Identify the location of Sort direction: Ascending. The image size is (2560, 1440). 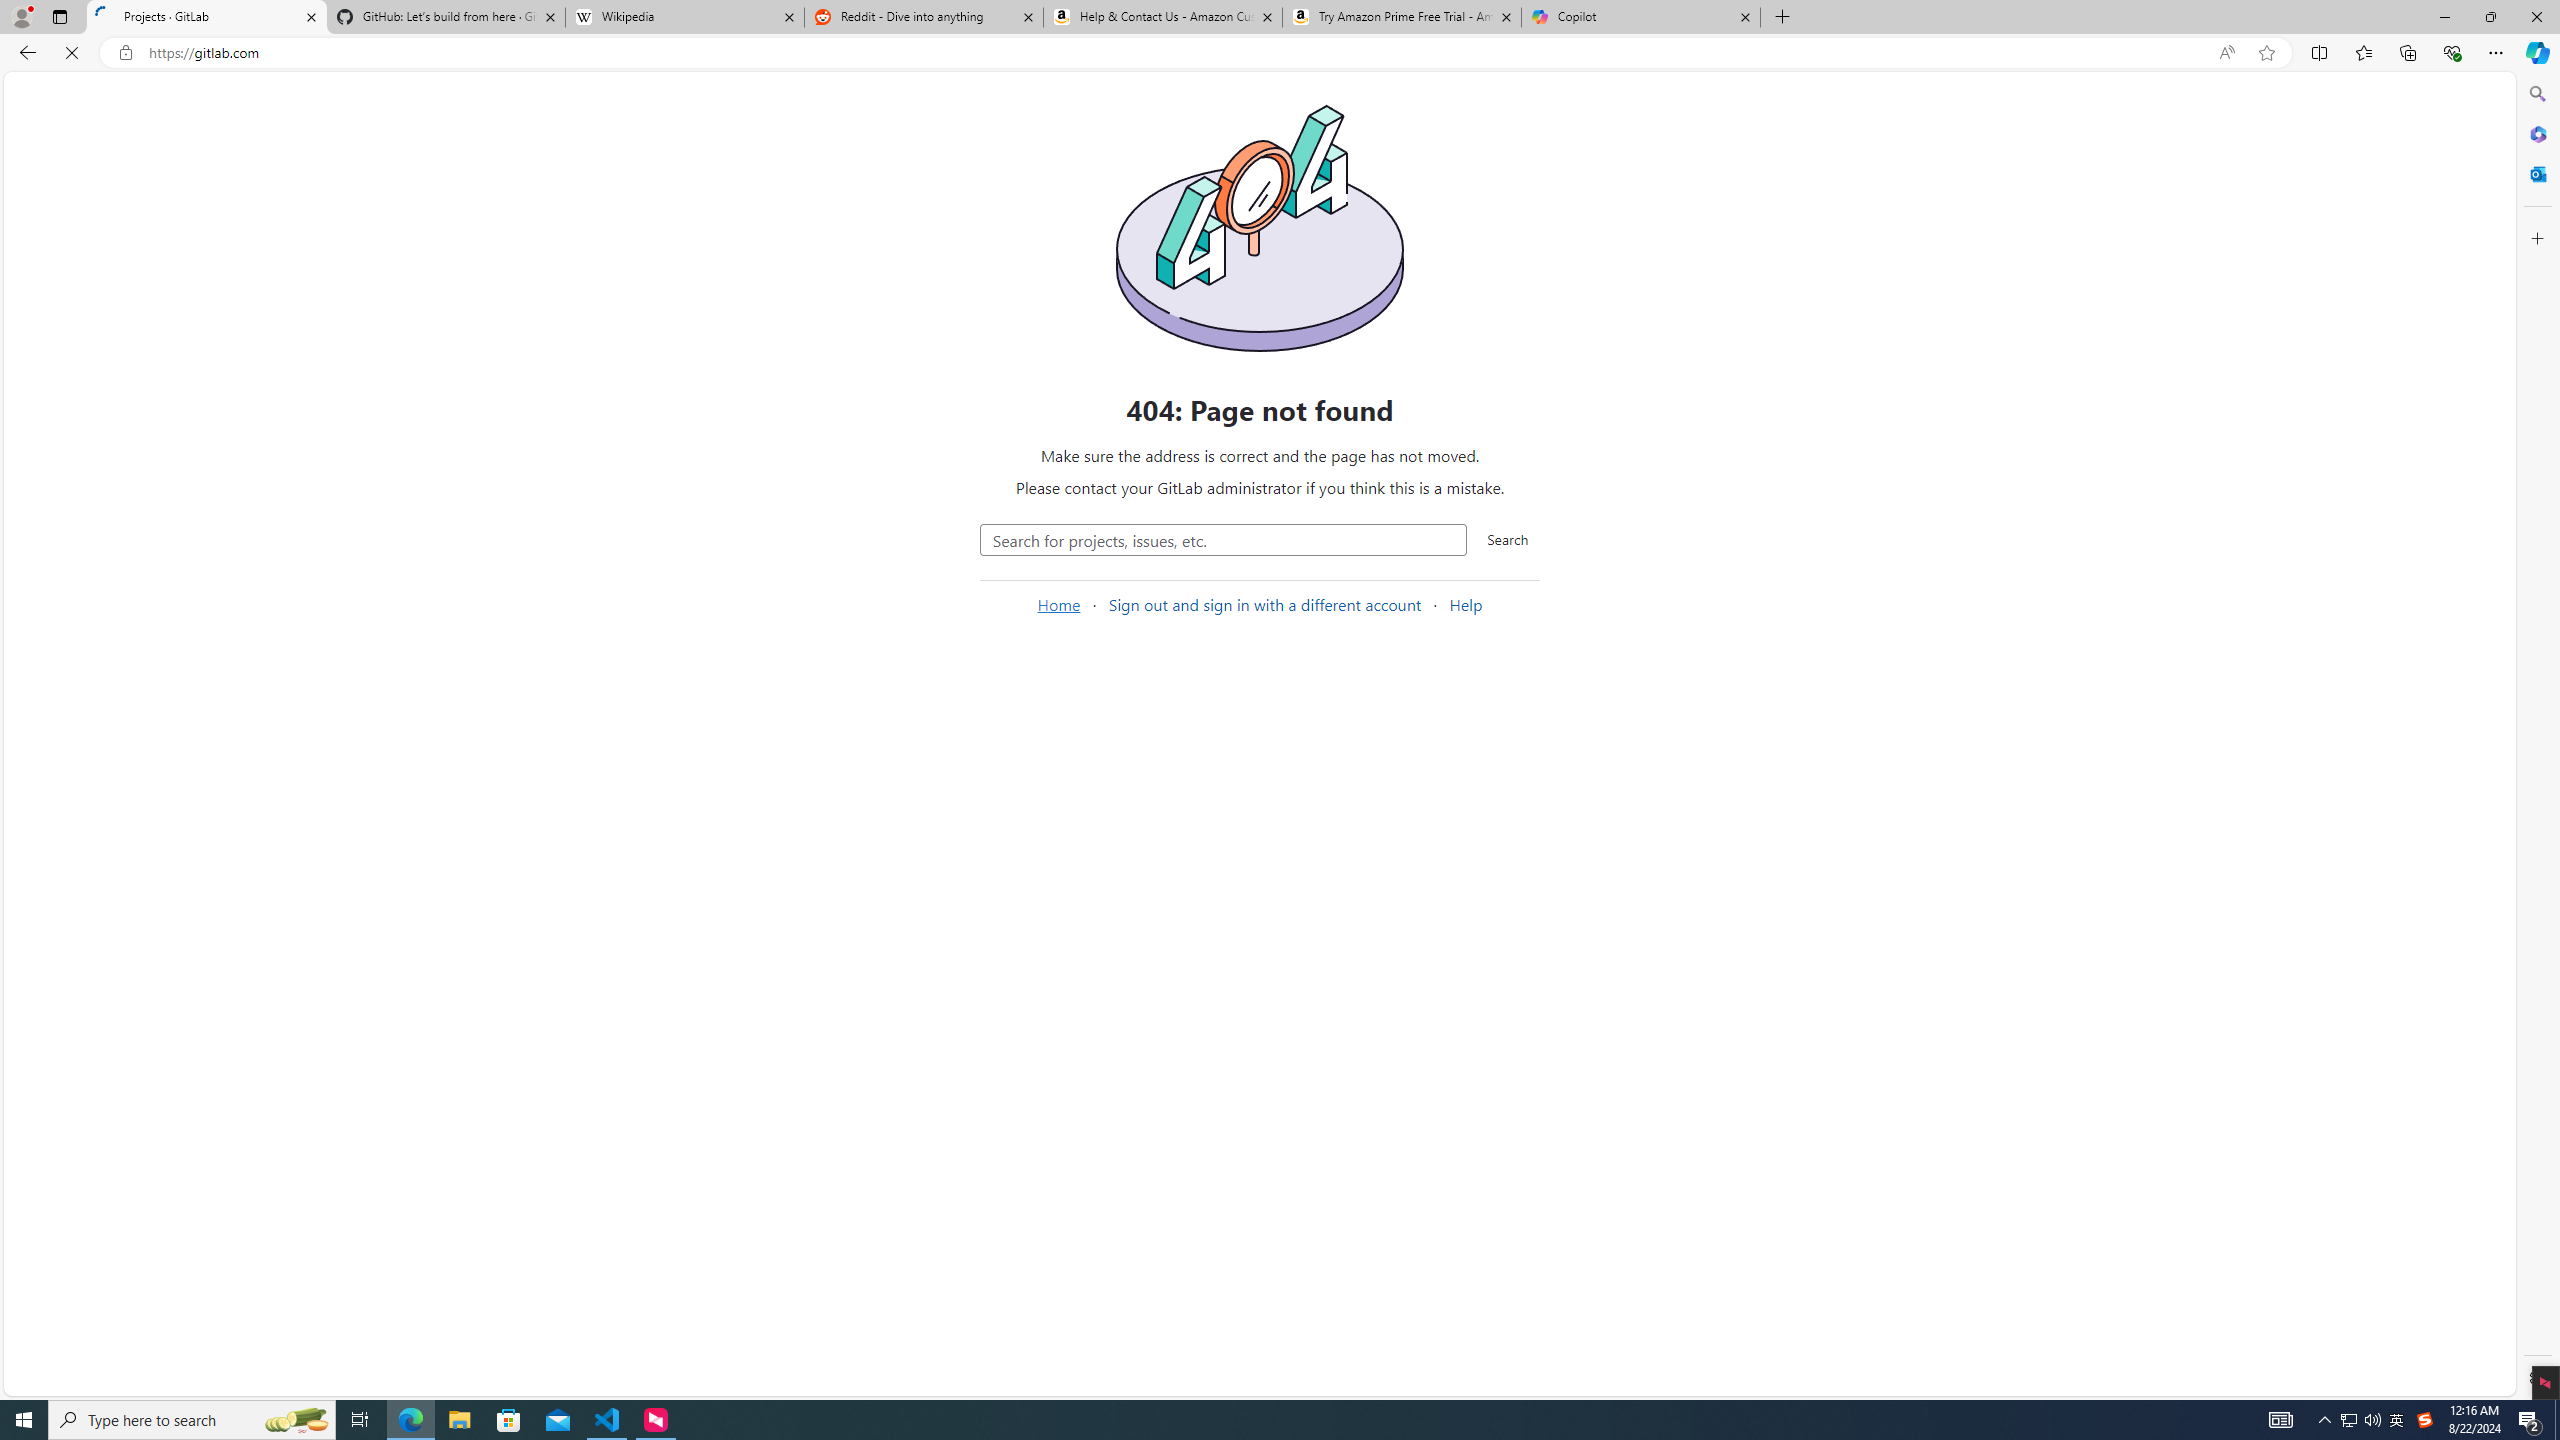
(1980, 446).